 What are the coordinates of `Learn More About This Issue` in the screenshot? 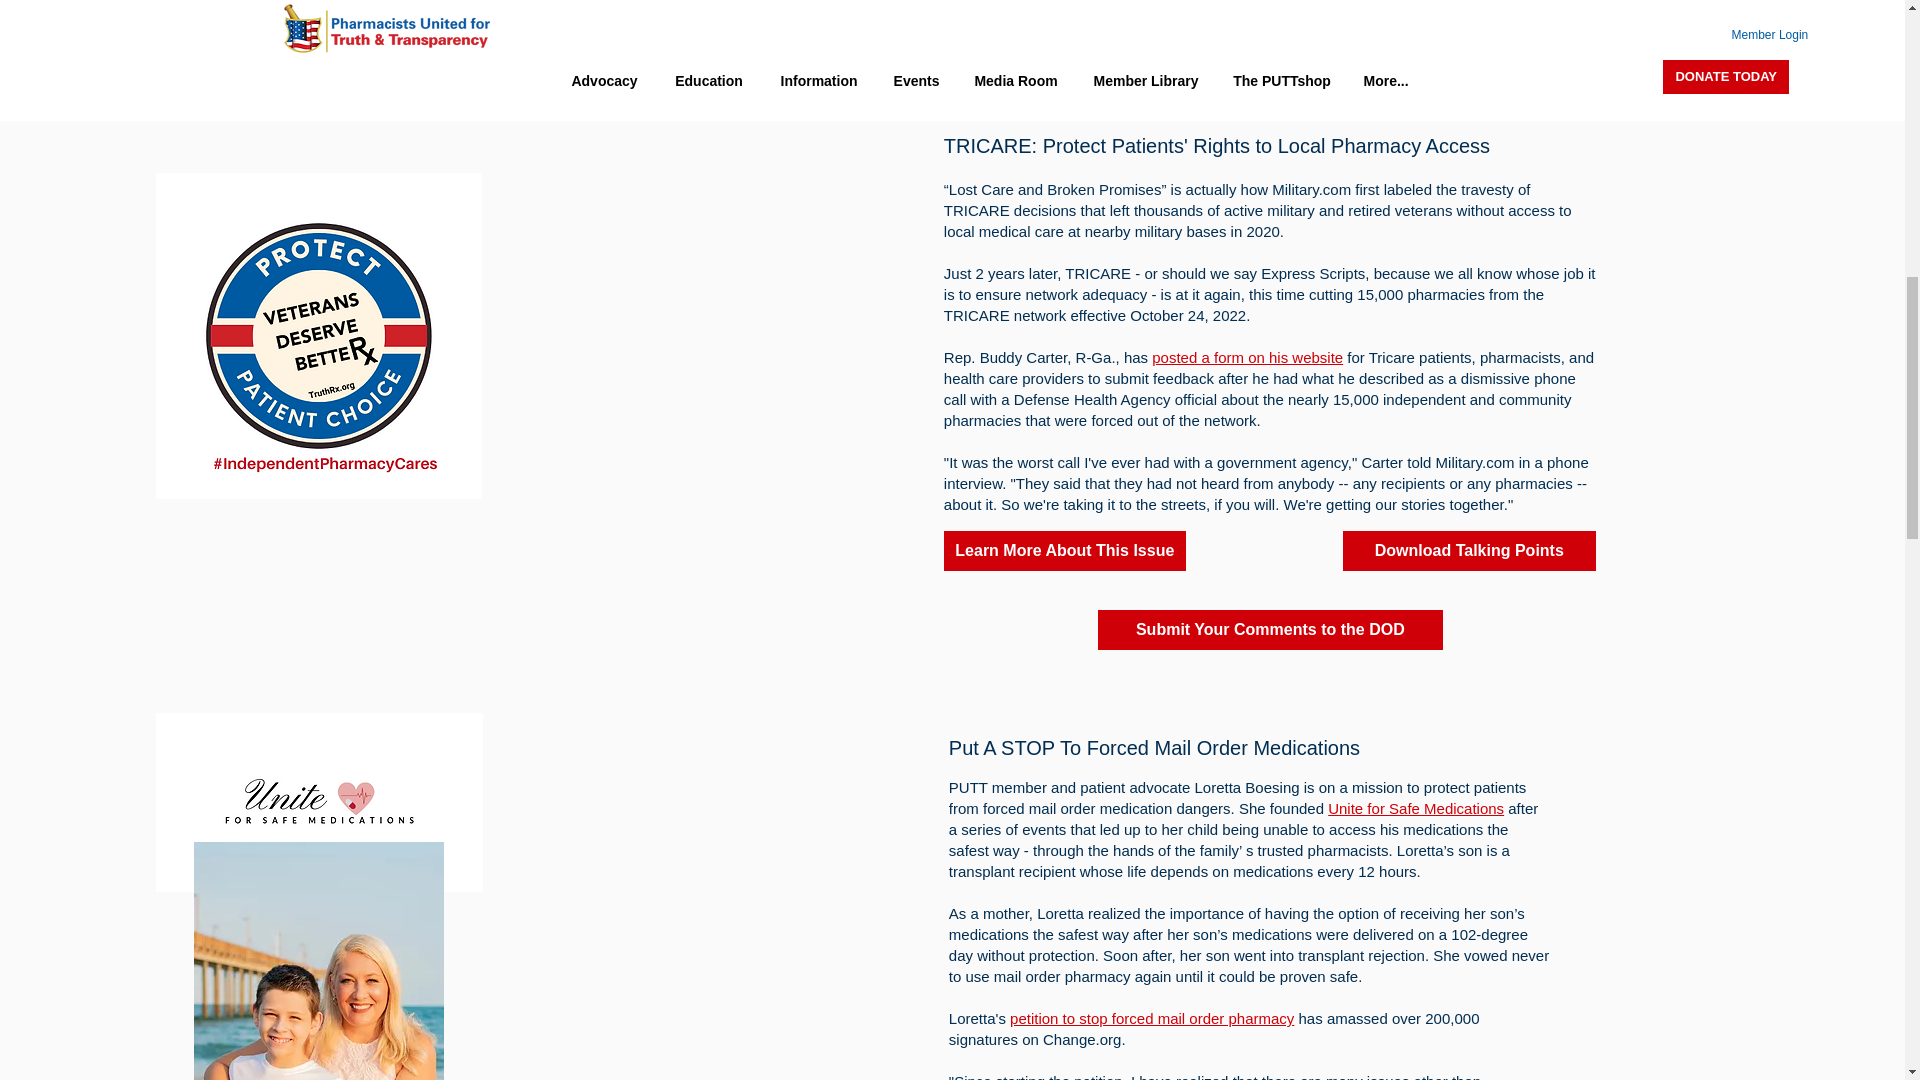 It's located at (1065, 551).